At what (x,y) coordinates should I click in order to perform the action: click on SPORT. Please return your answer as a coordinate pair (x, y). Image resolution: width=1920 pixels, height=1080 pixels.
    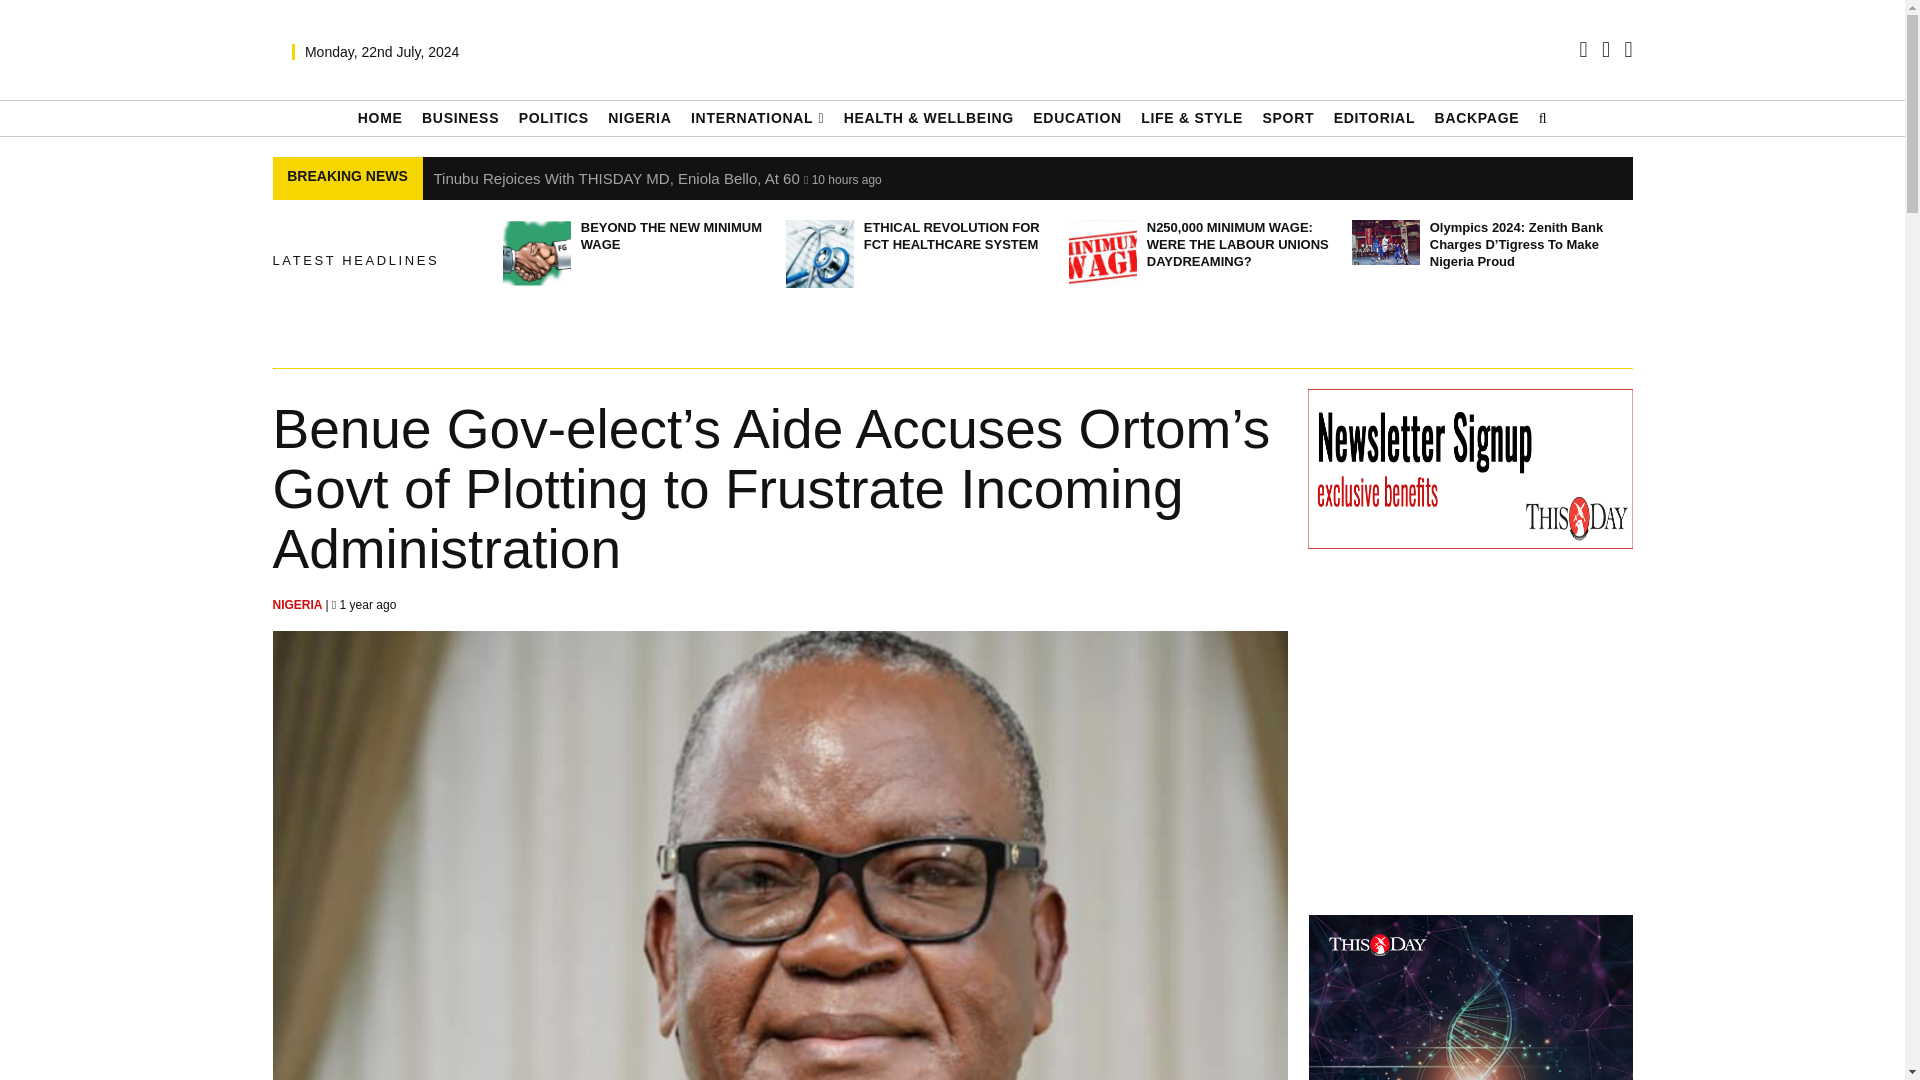
    Looking at the image, I should click on (1287, 118).